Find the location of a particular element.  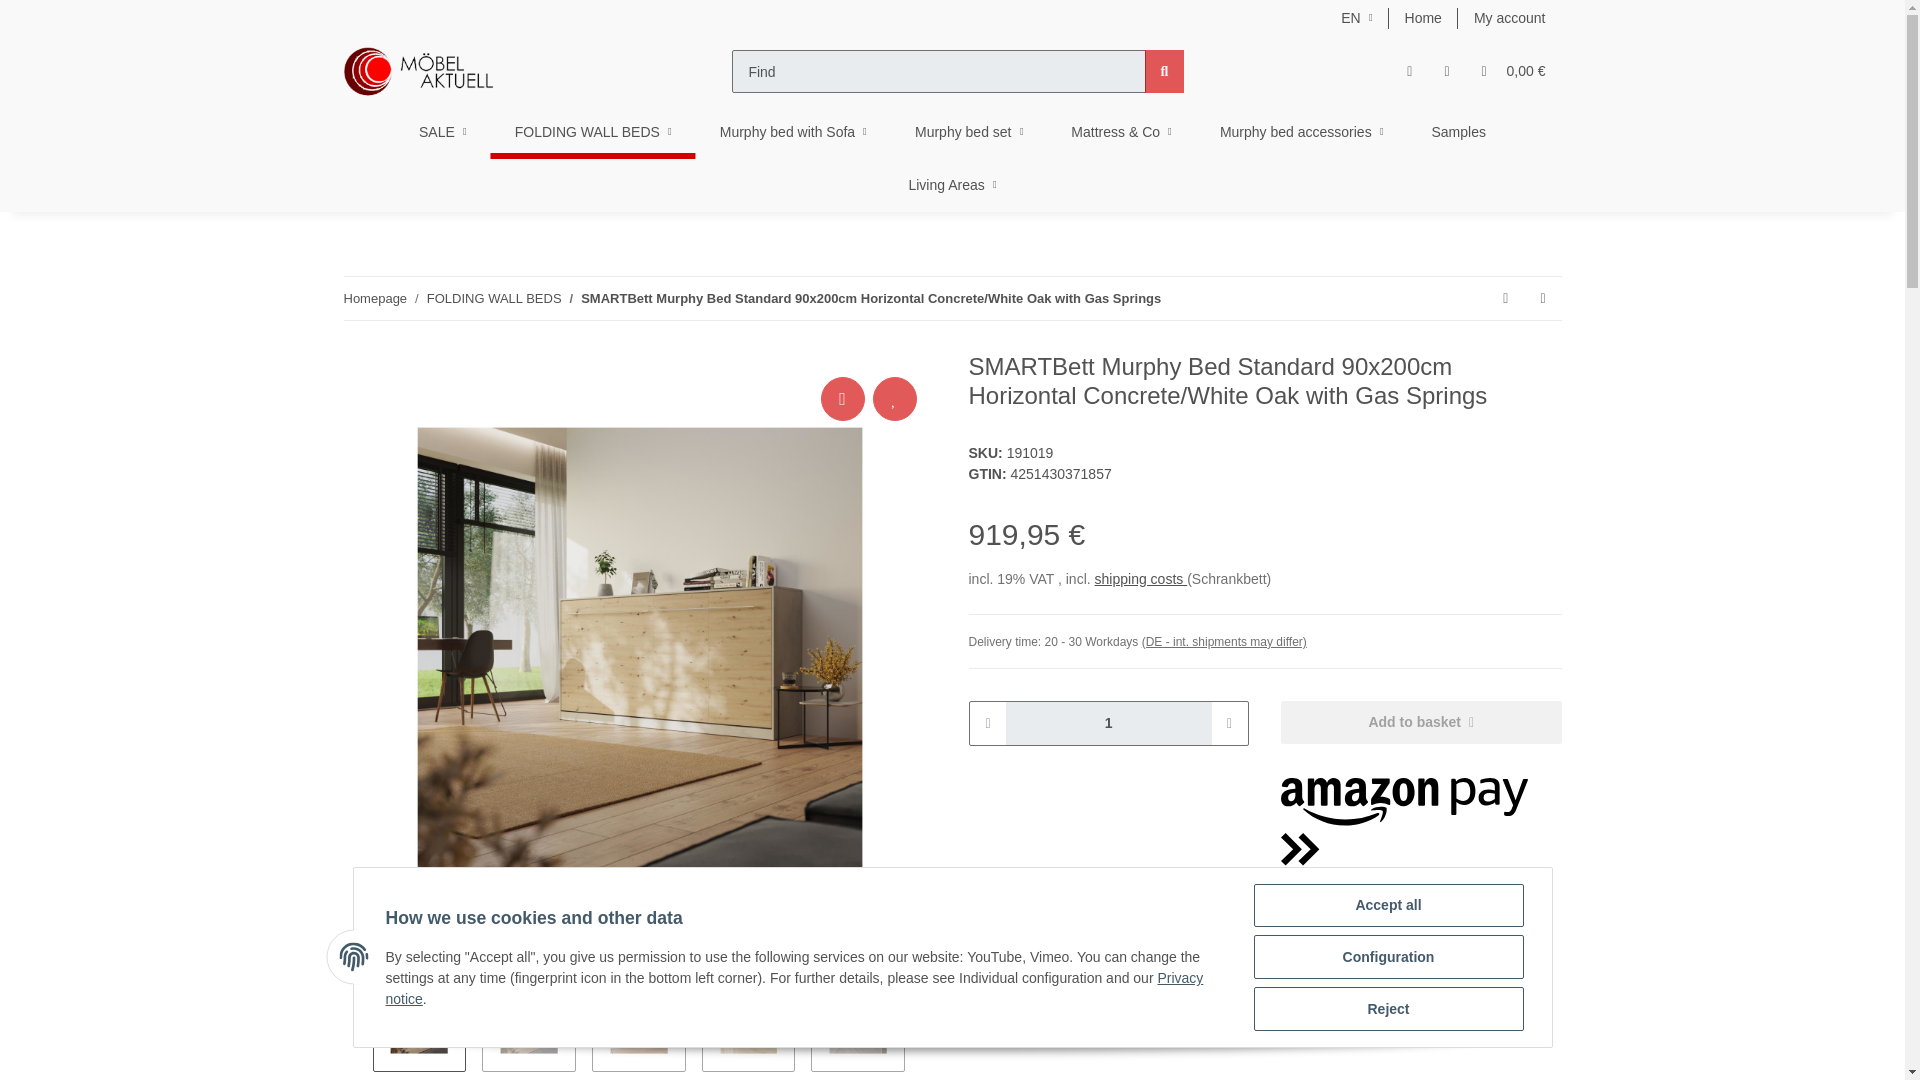

FOLDING WALL BEDS is located at coordinates (593, 132).